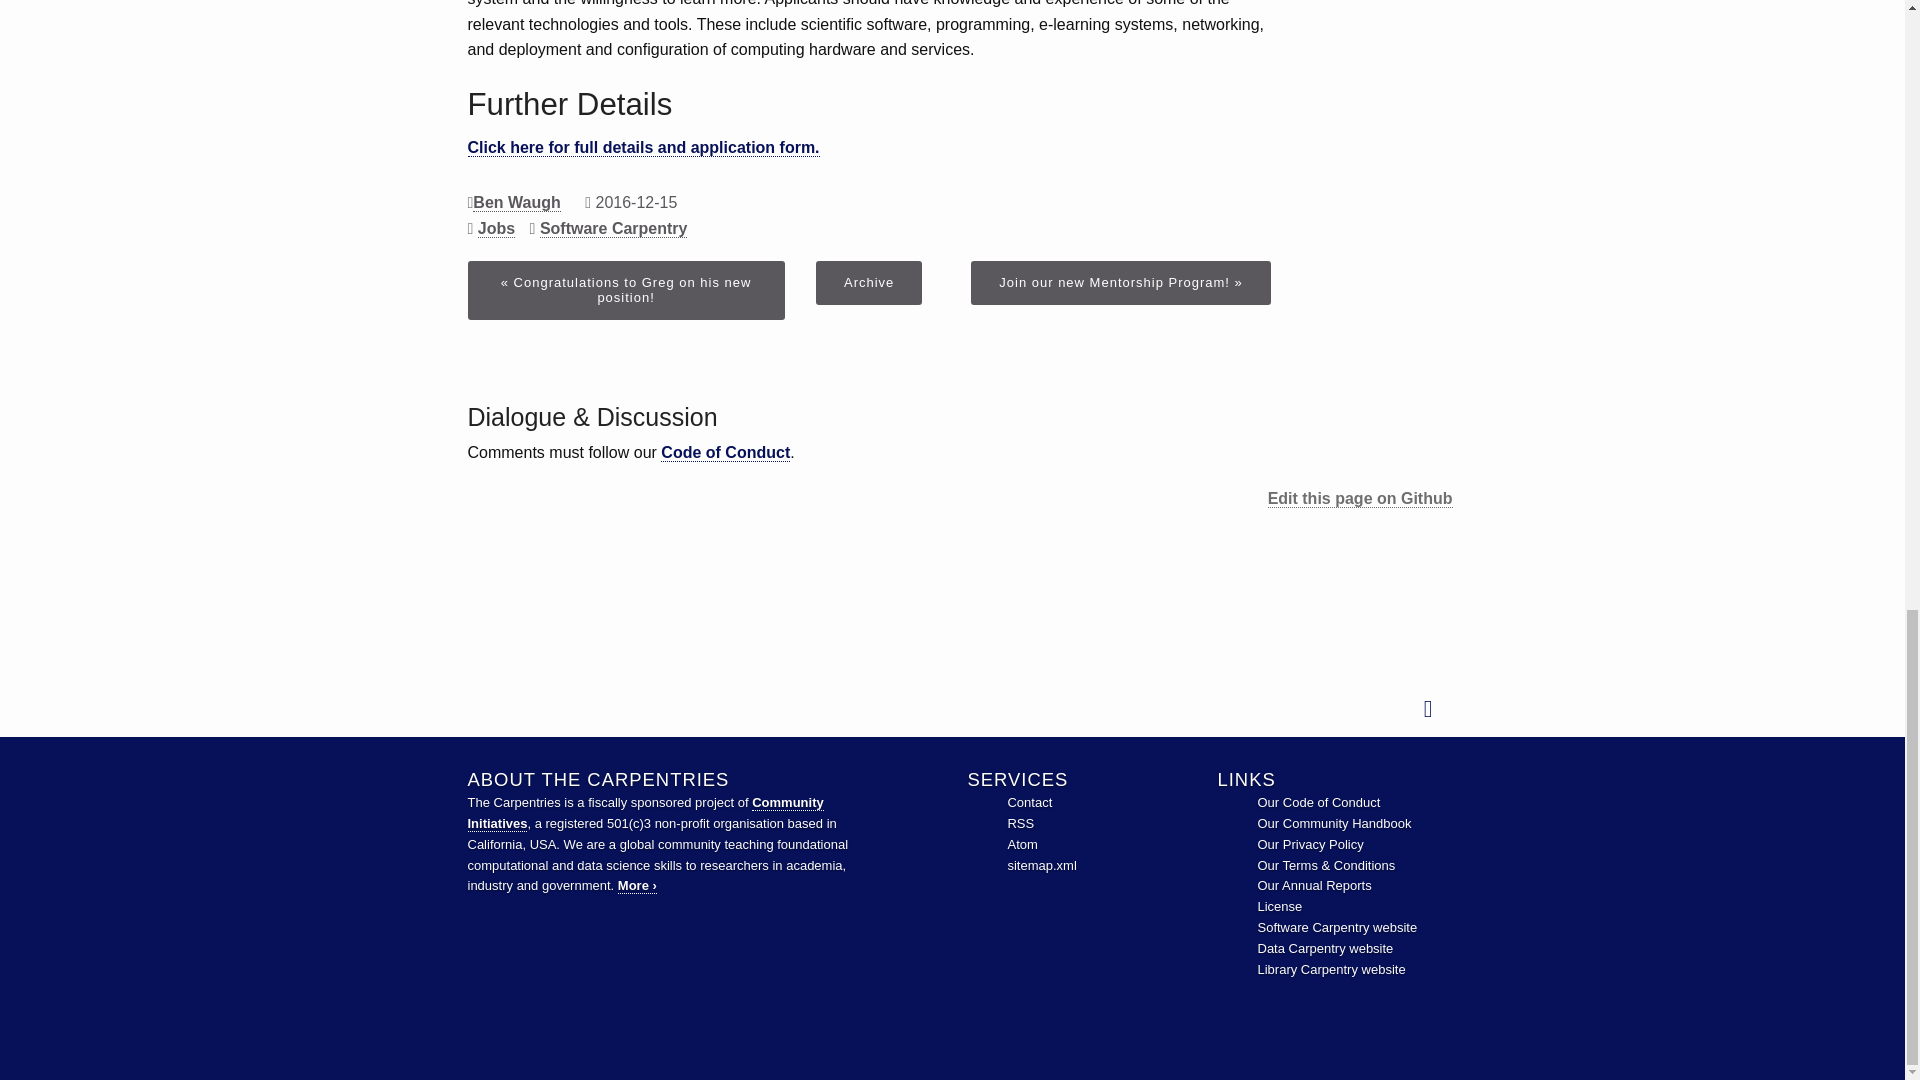  I want to click on Contact, so click(1029, 802).